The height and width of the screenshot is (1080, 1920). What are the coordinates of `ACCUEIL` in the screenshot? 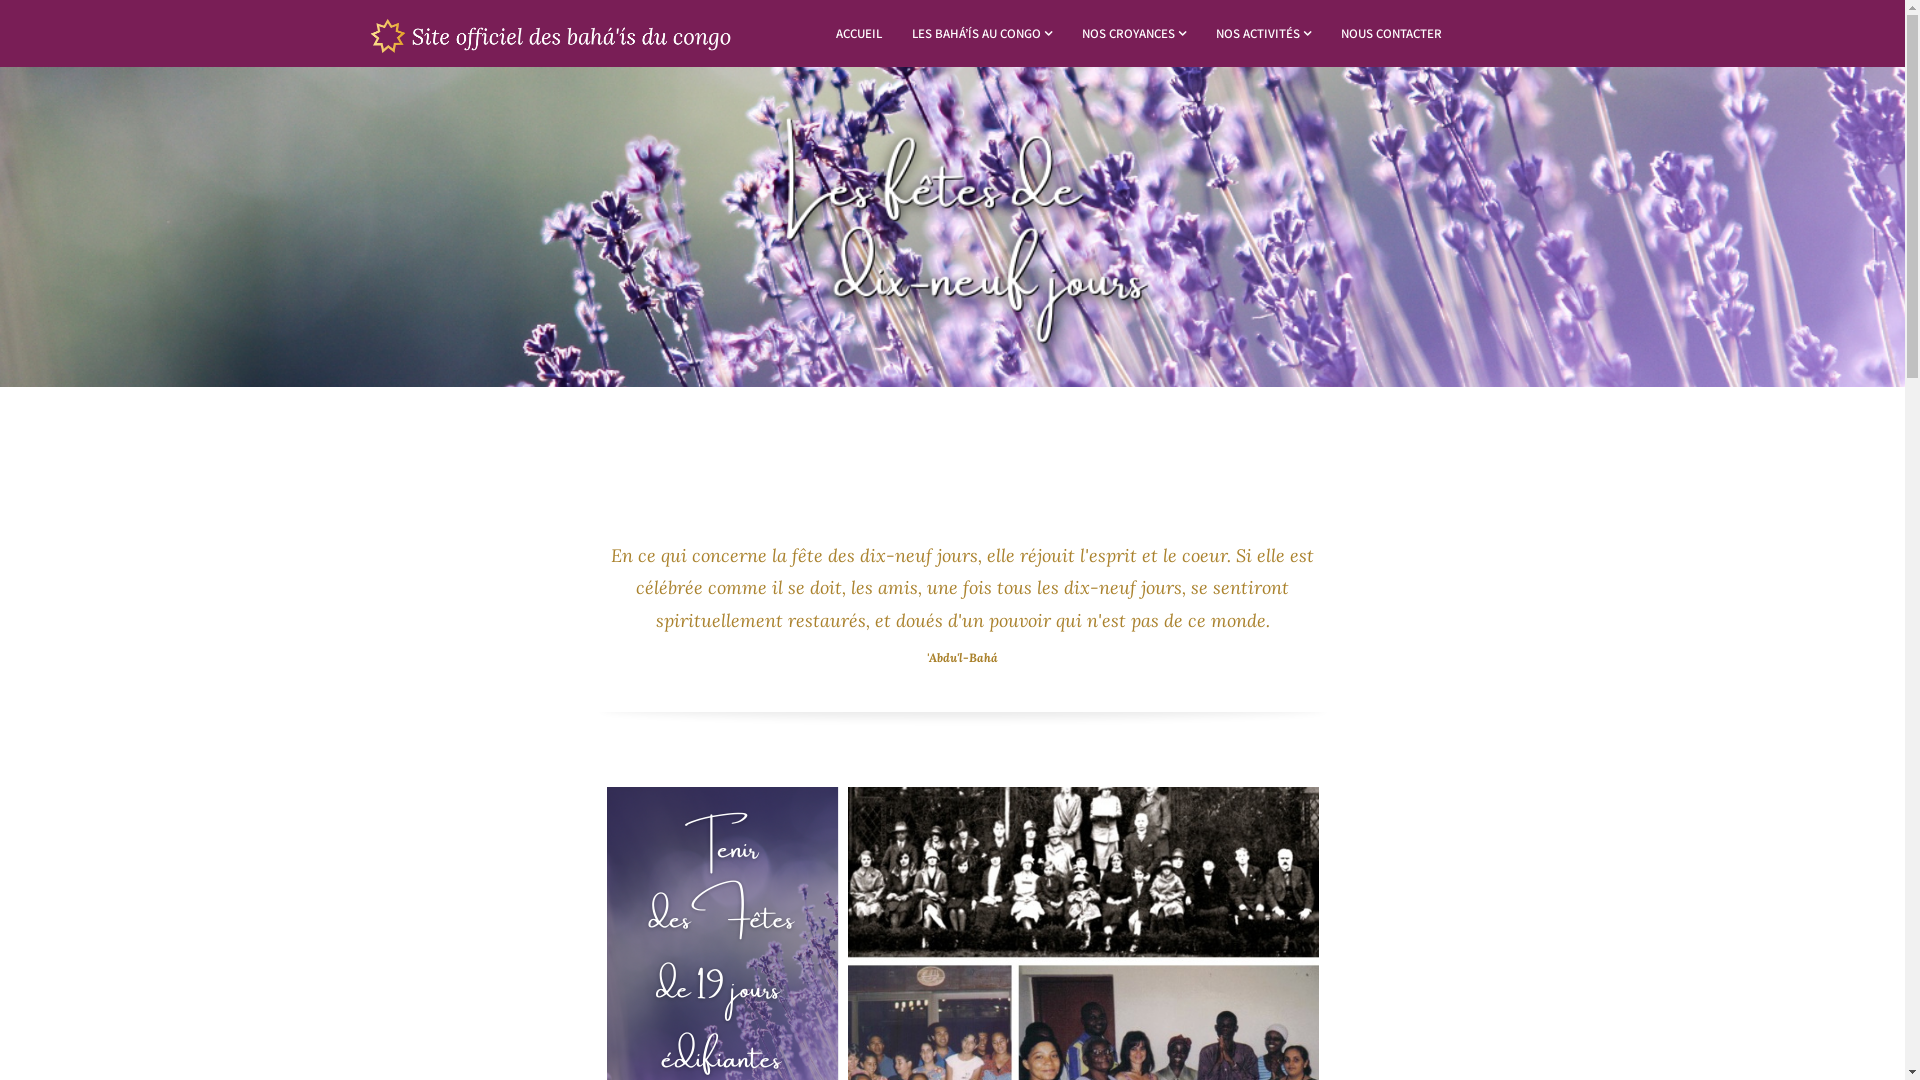 It's located at (859, 34).